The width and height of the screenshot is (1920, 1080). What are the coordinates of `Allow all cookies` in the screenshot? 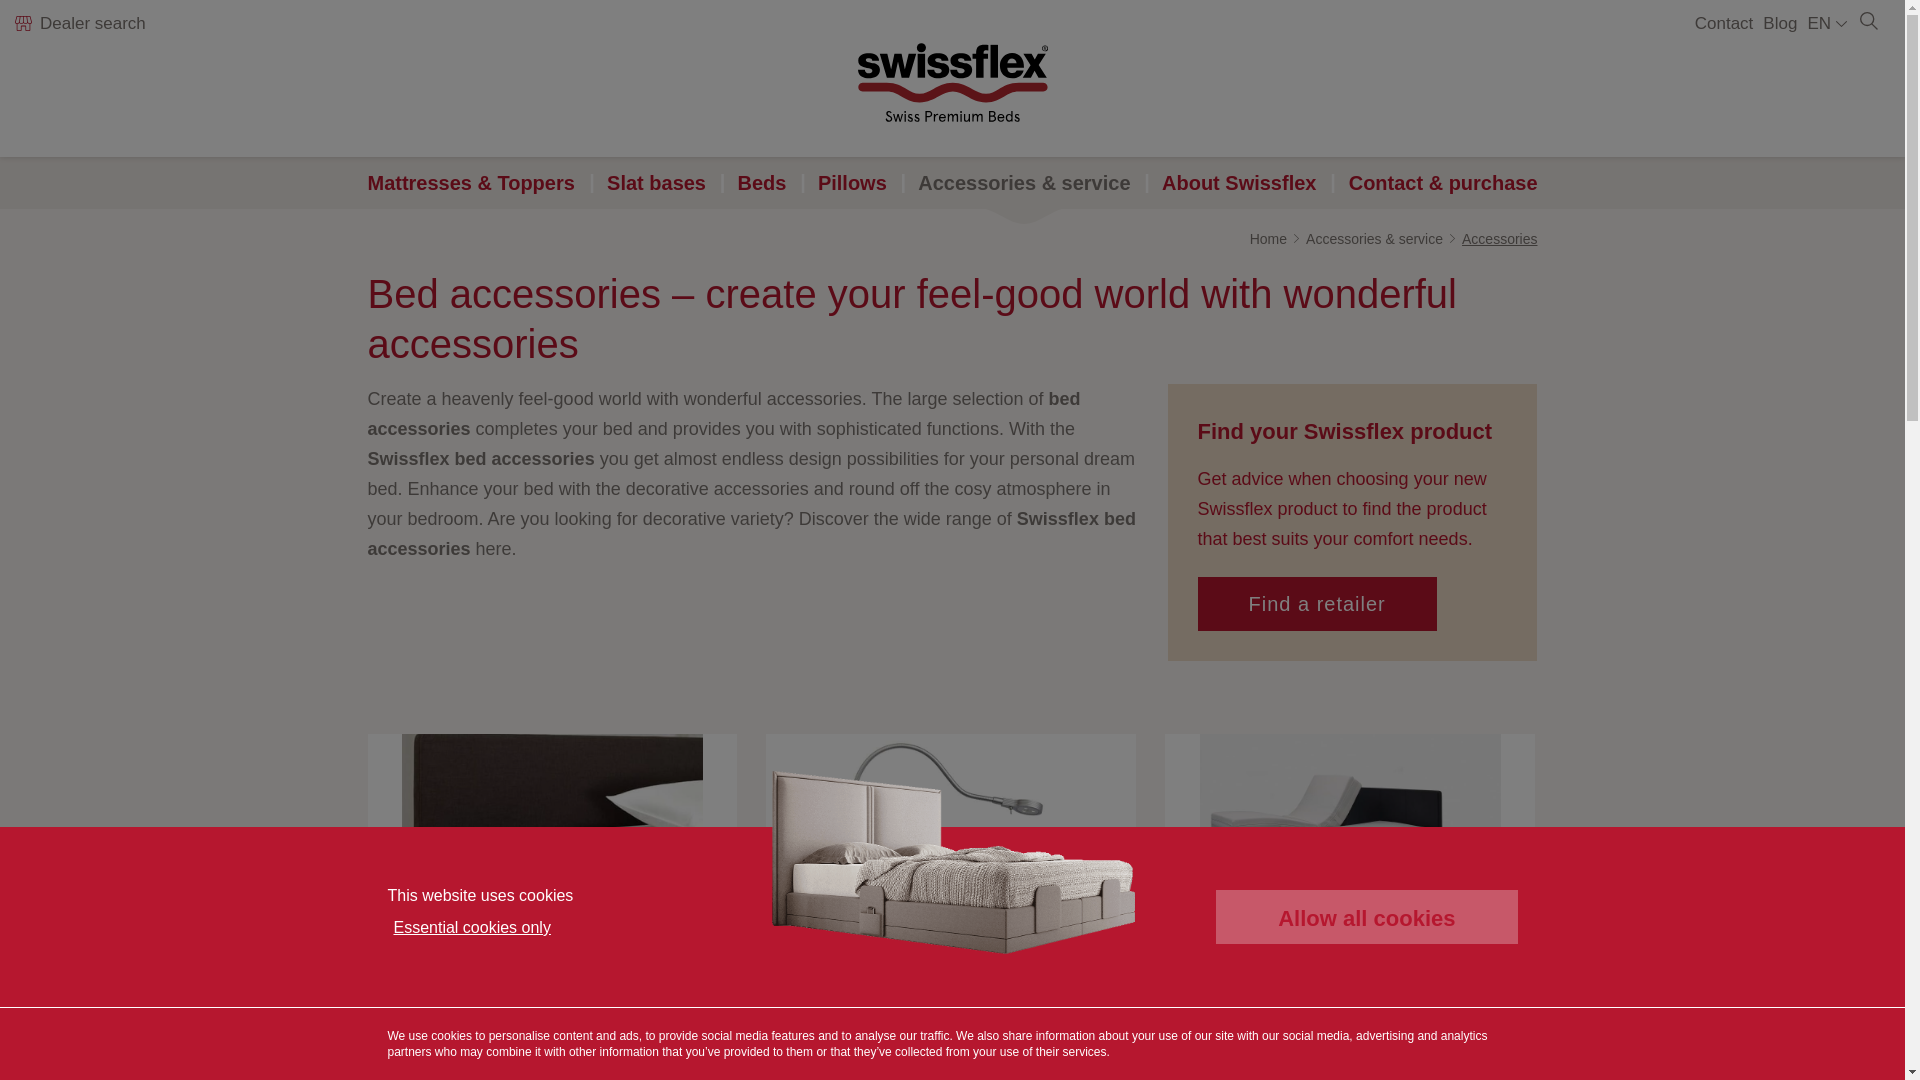 It's located at (1366, 916).